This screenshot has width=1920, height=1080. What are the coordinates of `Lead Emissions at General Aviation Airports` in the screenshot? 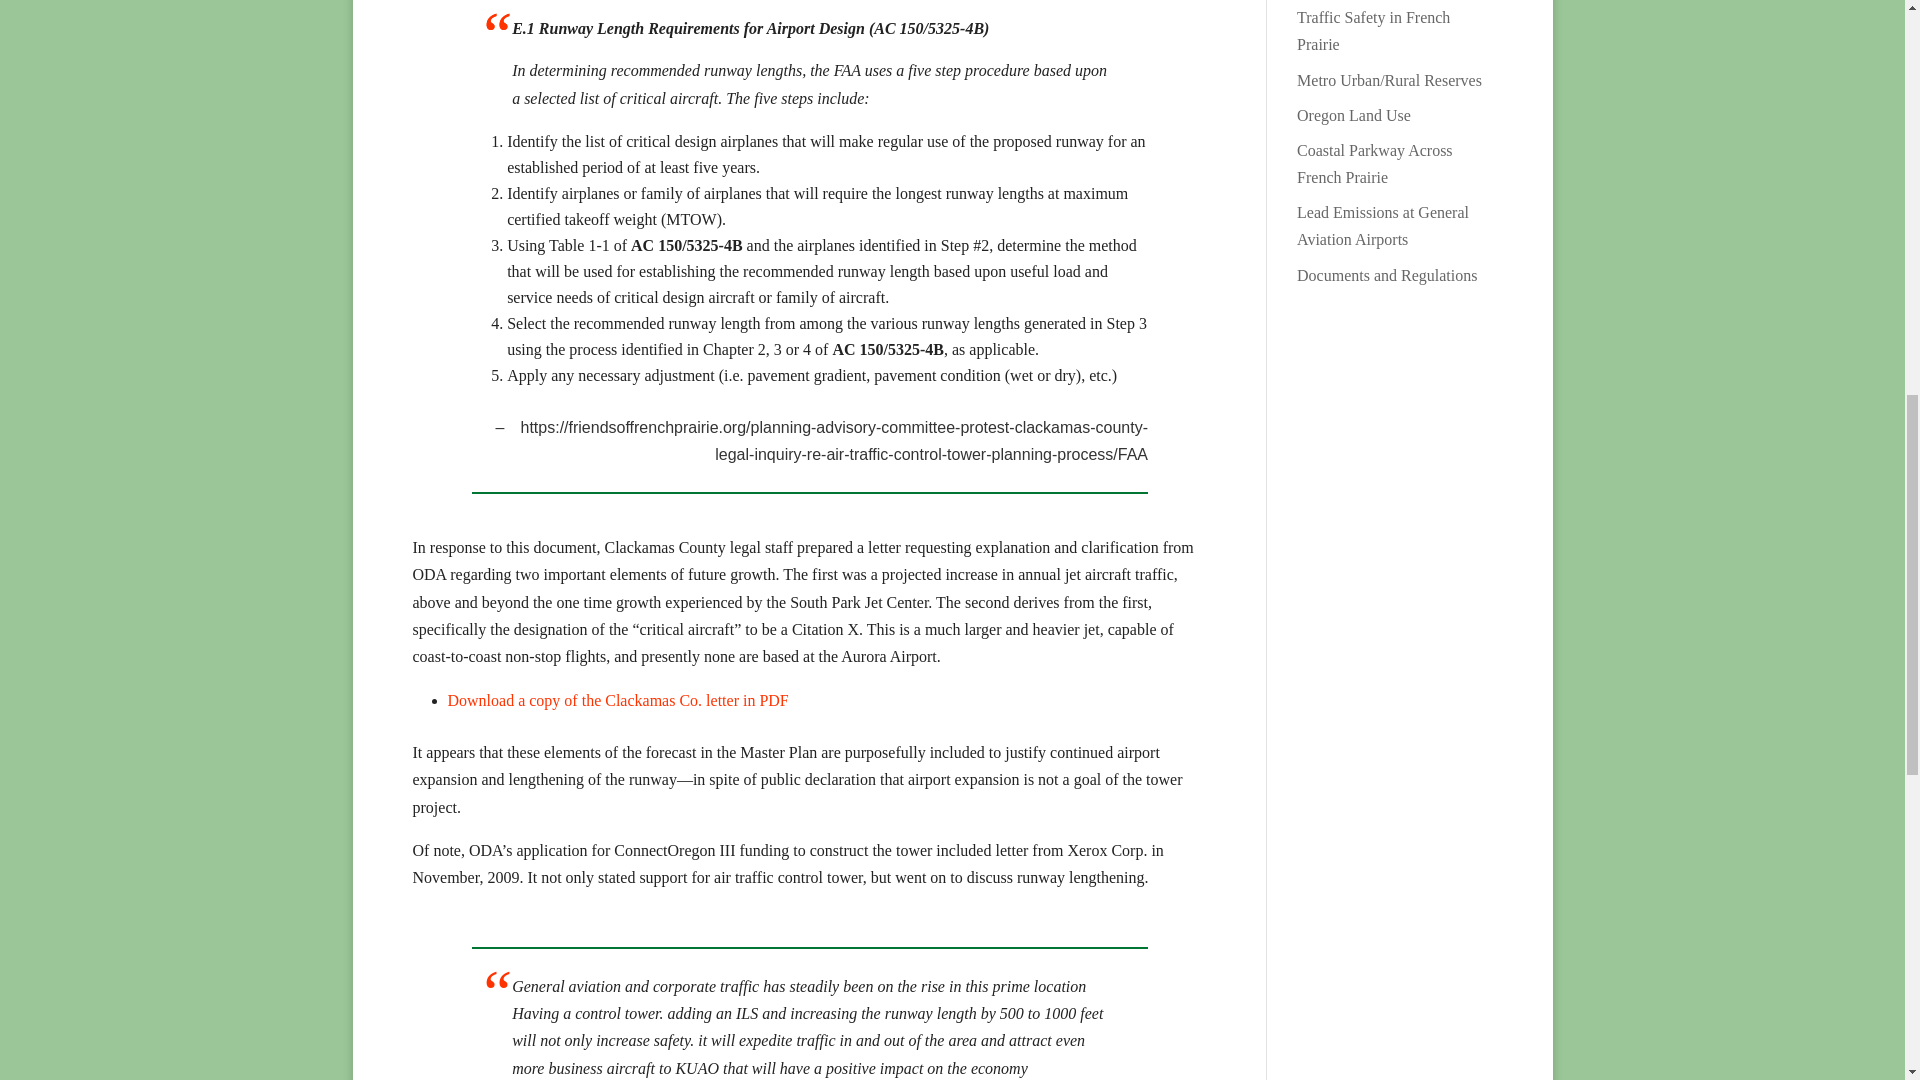 It's located at (1382, 226).